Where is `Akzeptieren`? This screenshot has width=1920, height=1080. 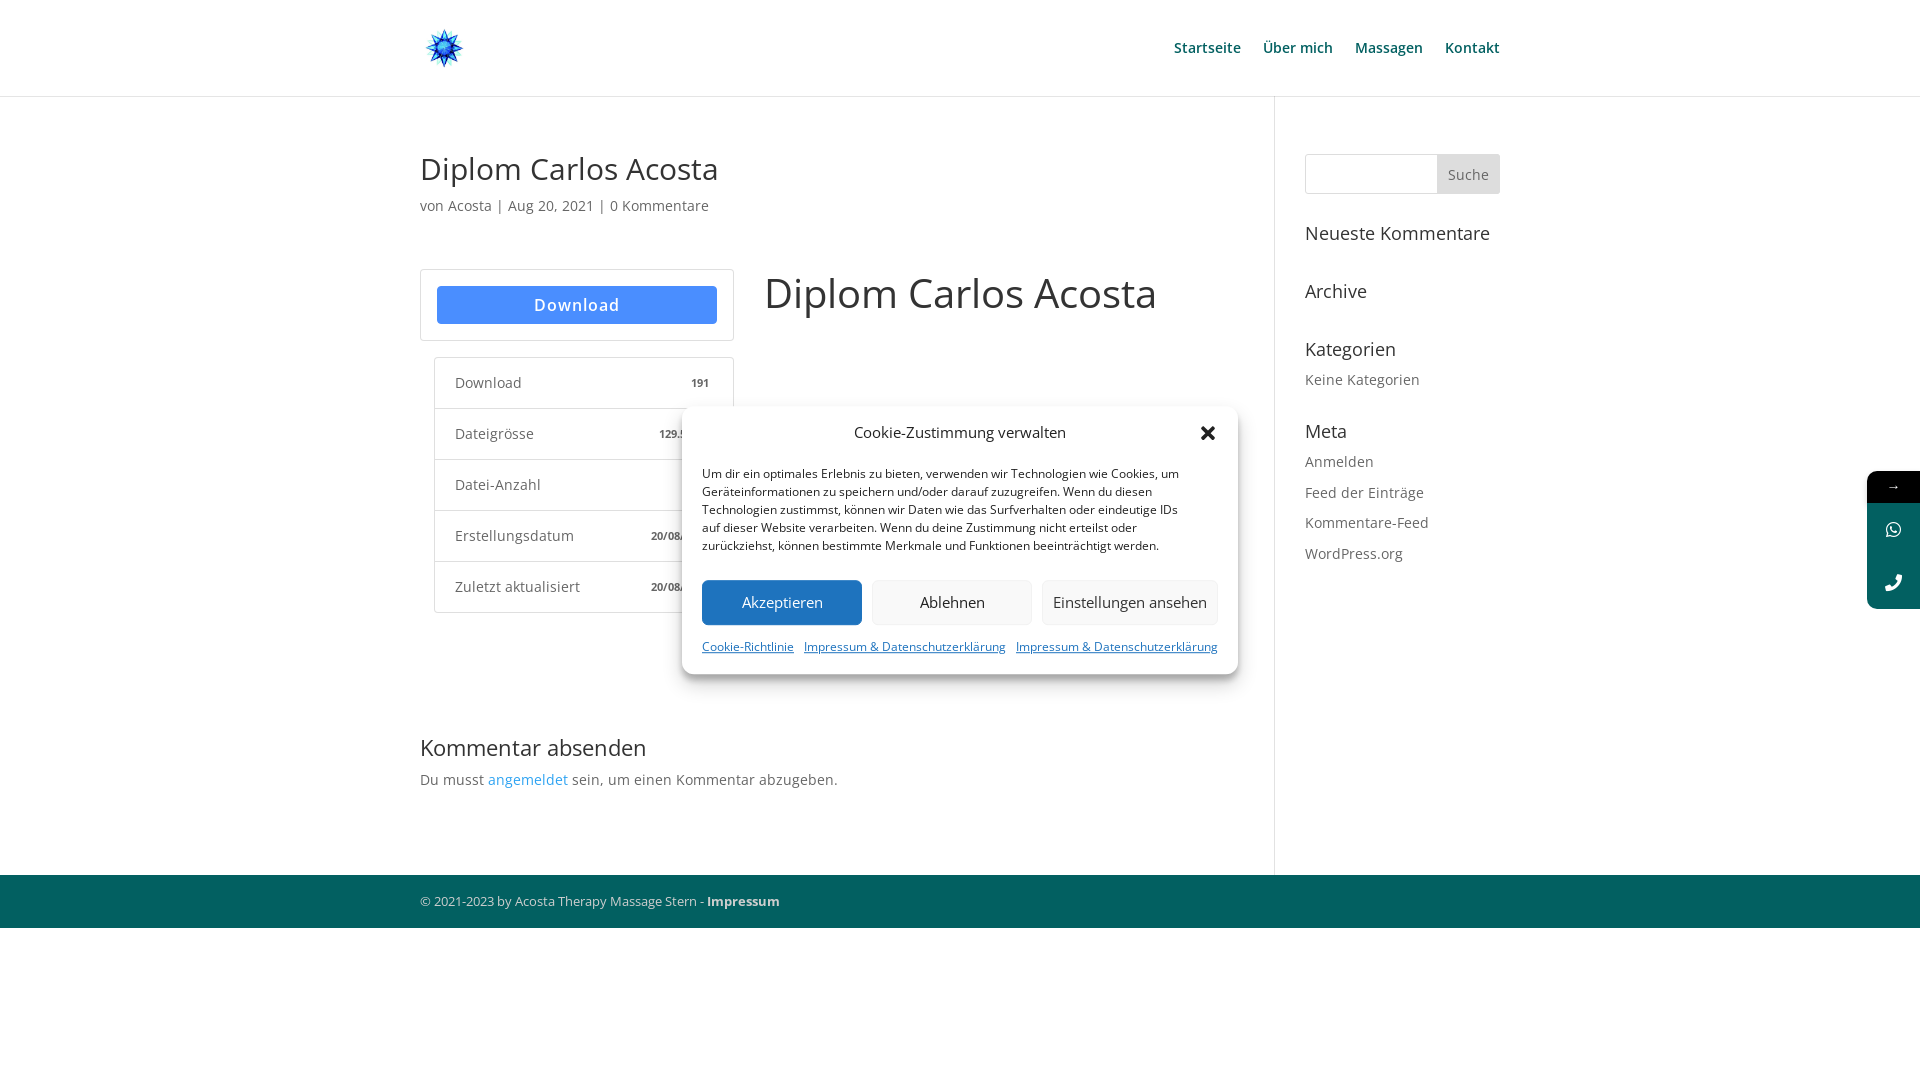
Akzeptieren is located at coordinates (782, 602).